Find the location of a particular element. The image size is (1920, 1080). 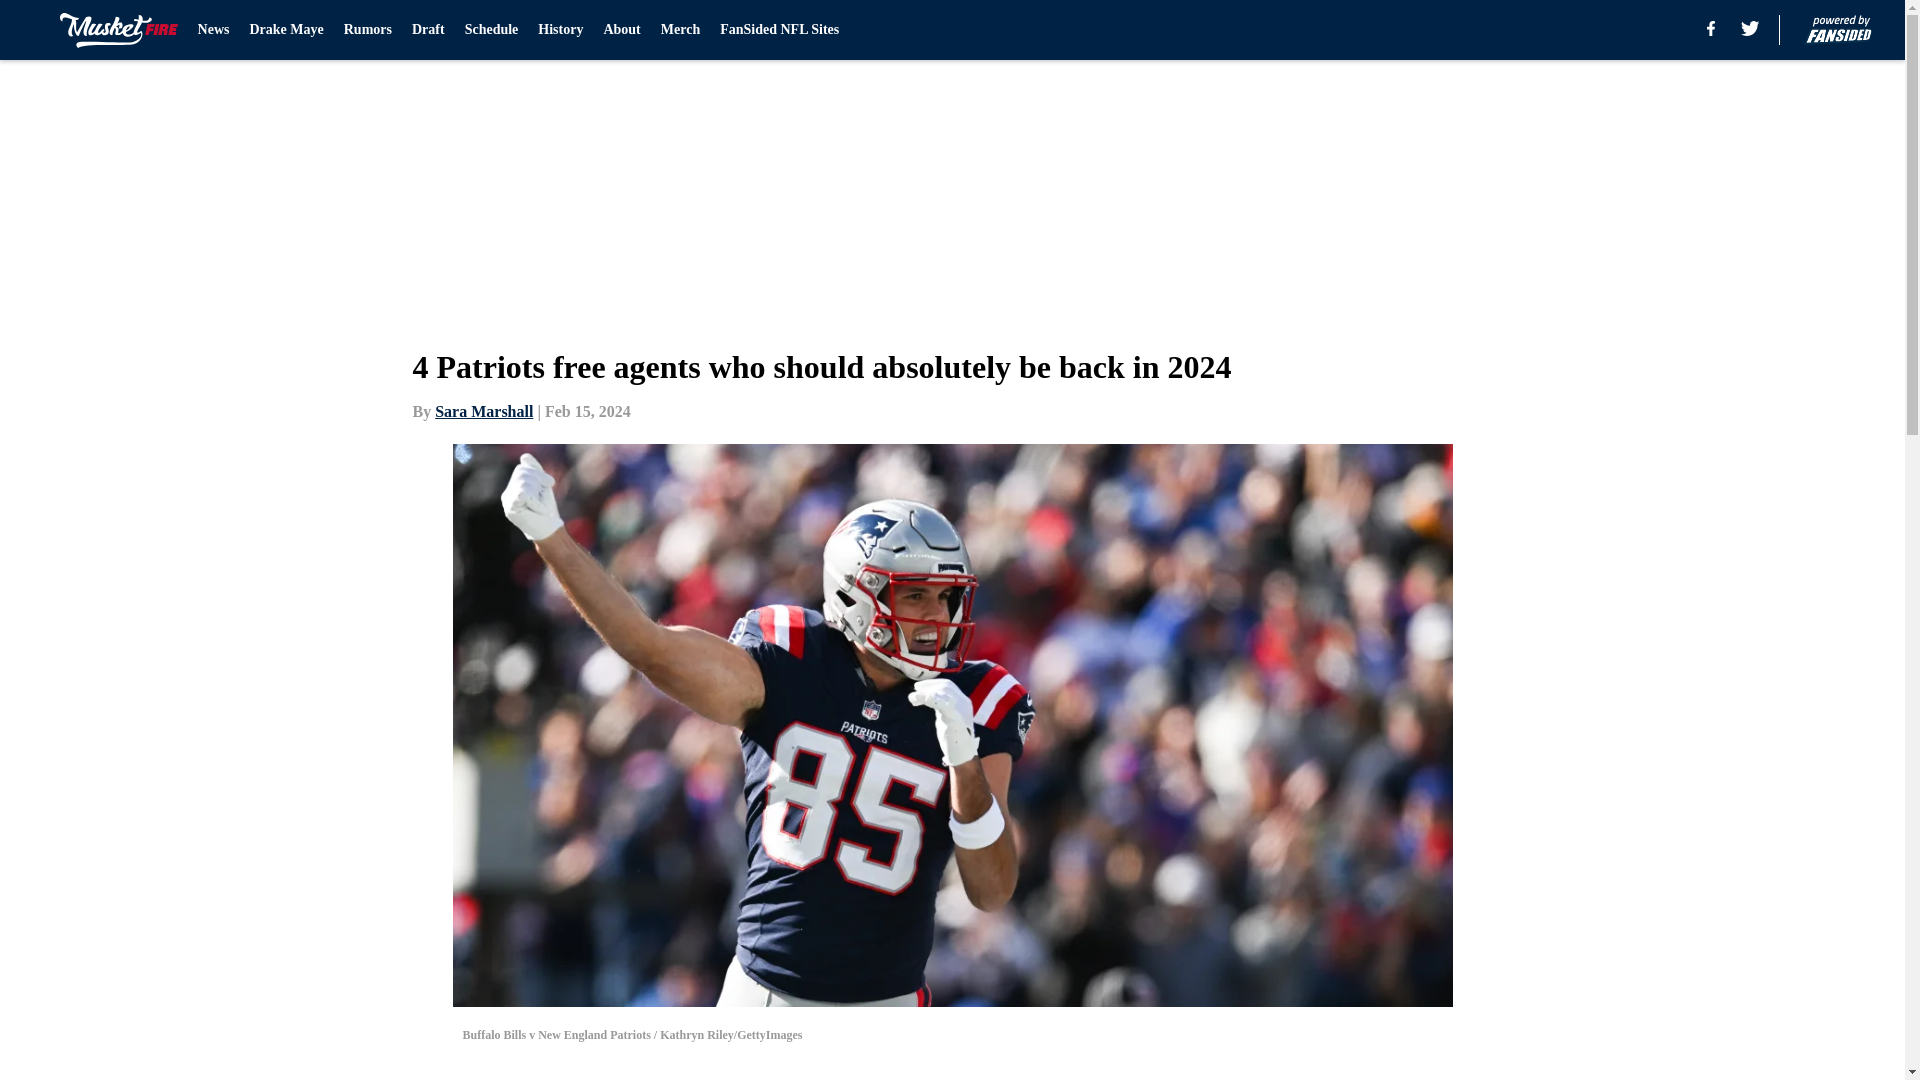

Merch is located at coordinates (680, 30).